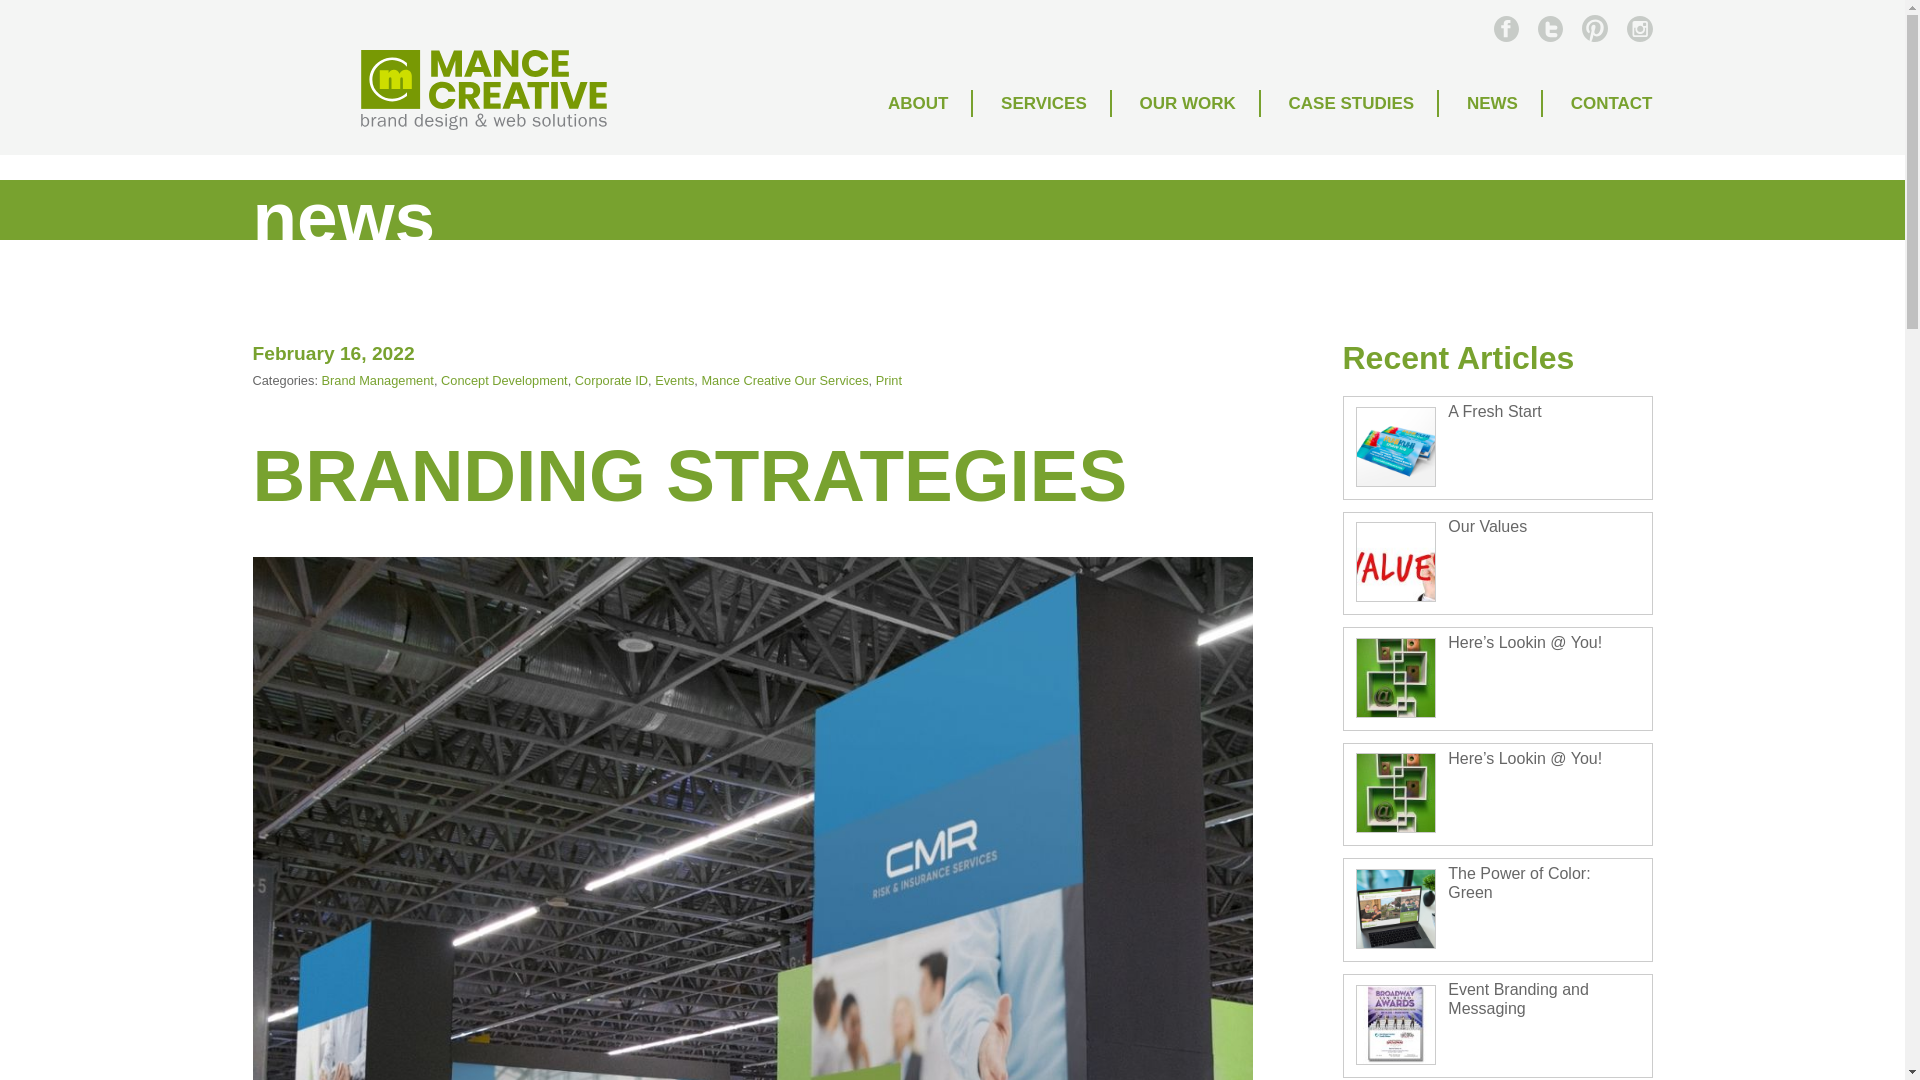 This screenshot has width=1920, height=1080. I want to click on Branding Strategies, so click(689, 476).